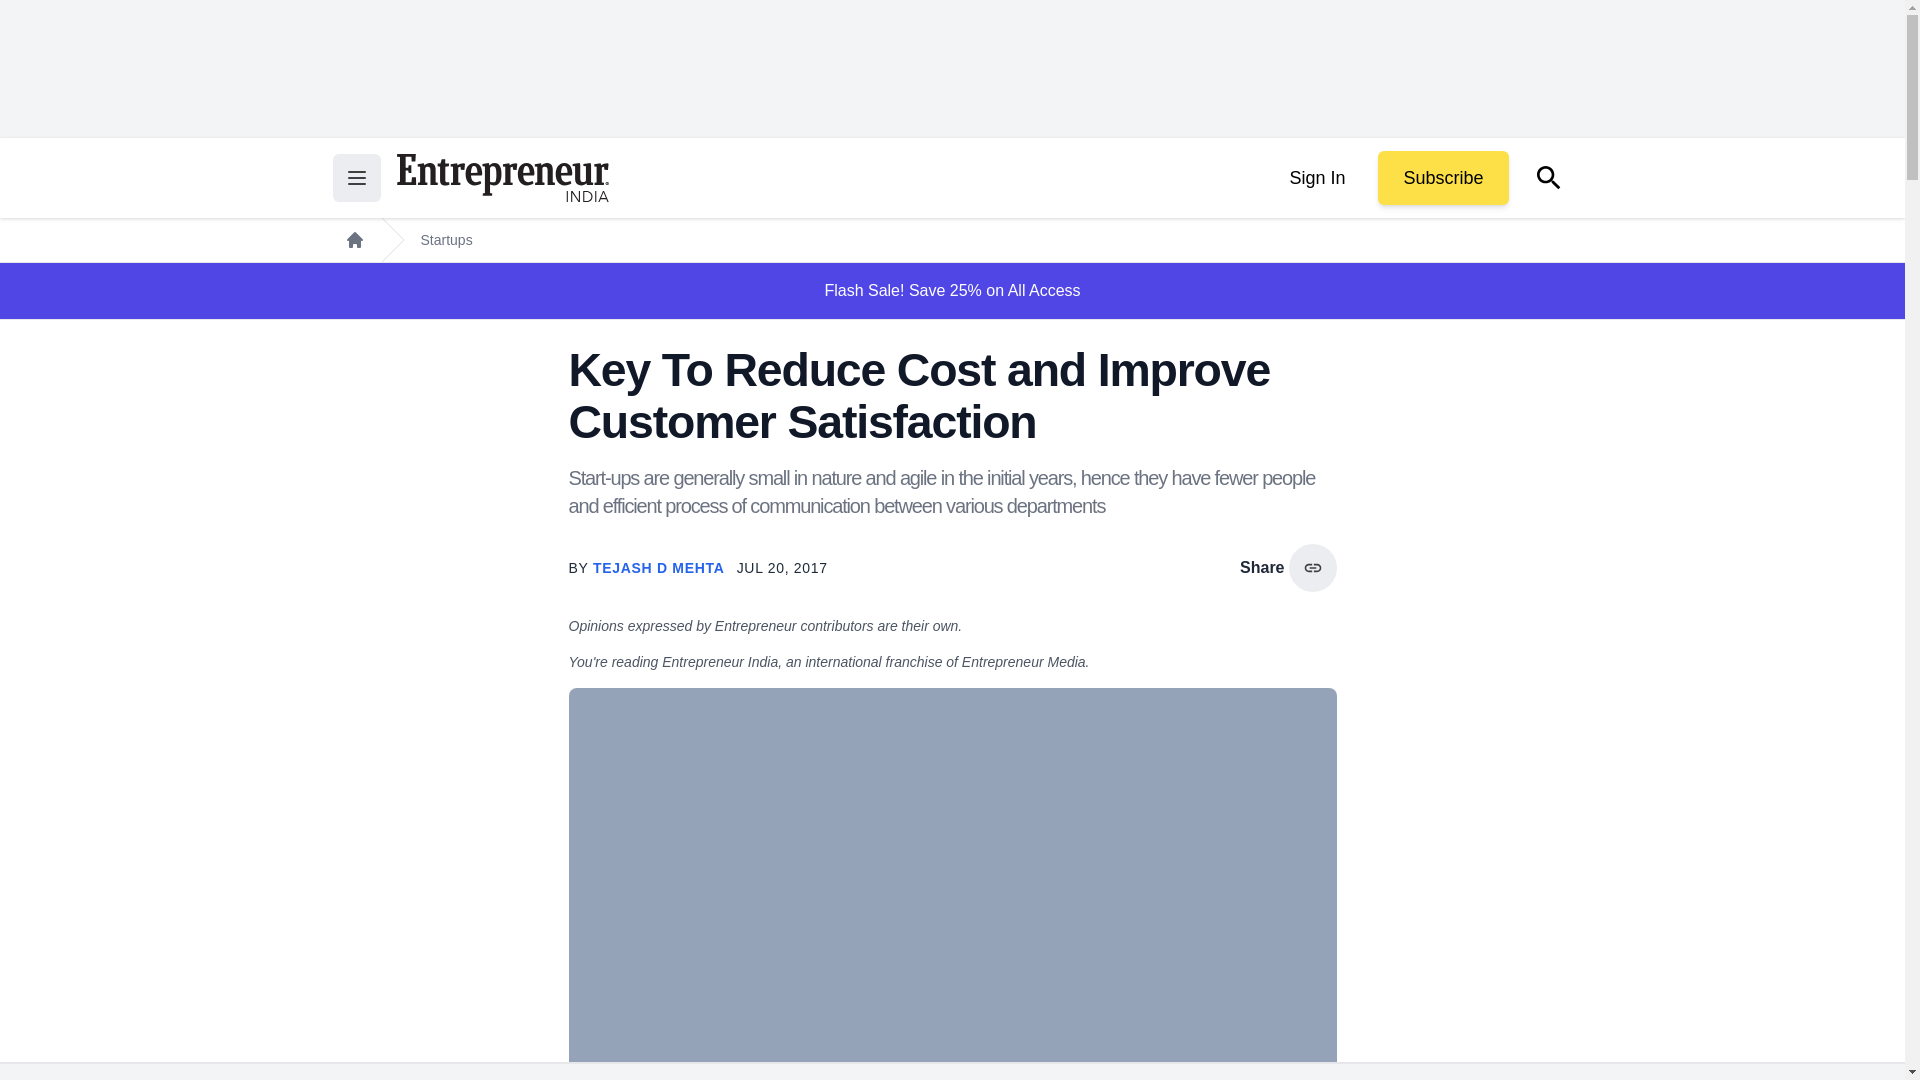  Describe the element at coordinates (502, 178) in the screenshot. I see `Return to the home page` at that location.